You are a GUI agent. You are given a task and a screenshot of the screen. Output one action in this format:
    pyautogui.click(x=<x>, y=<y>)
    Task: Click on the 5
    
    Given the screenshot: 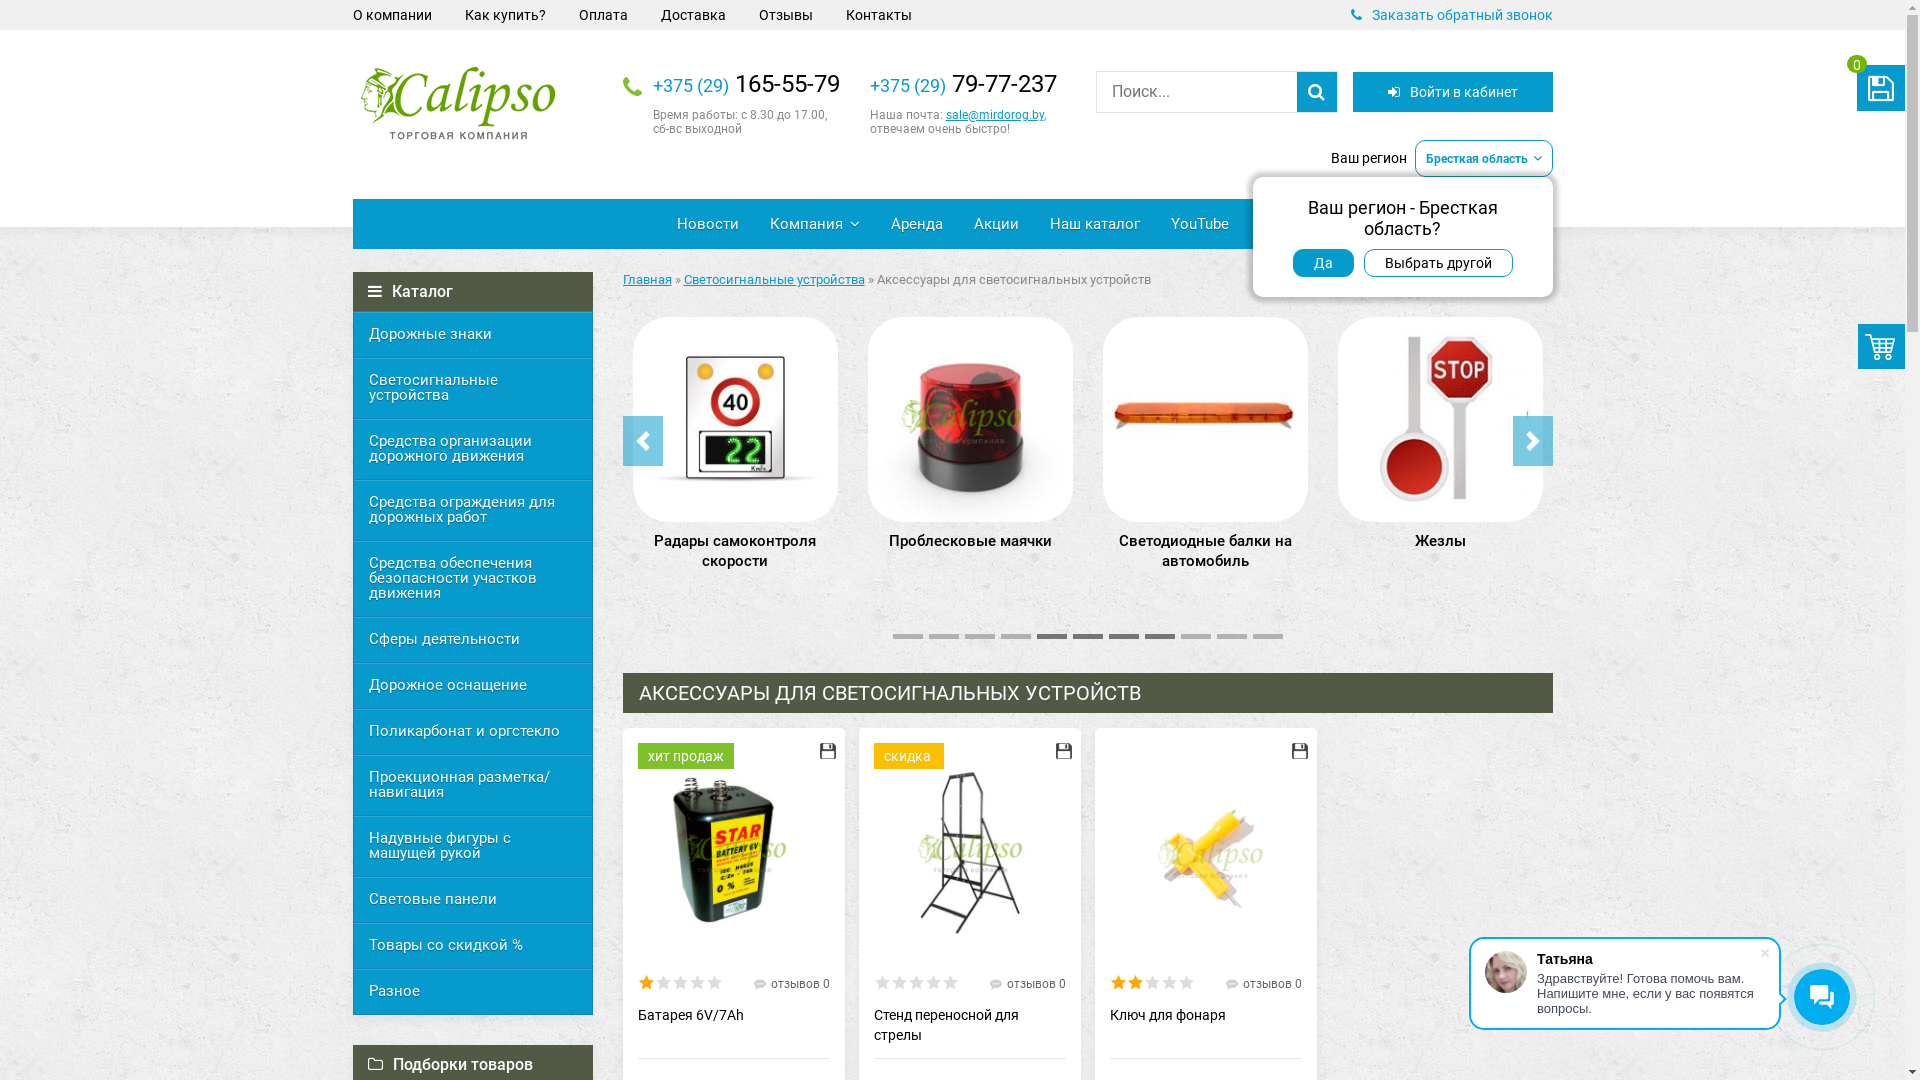 What is the action you would take?
    pyautogui.click(x=1186, y=982)
    